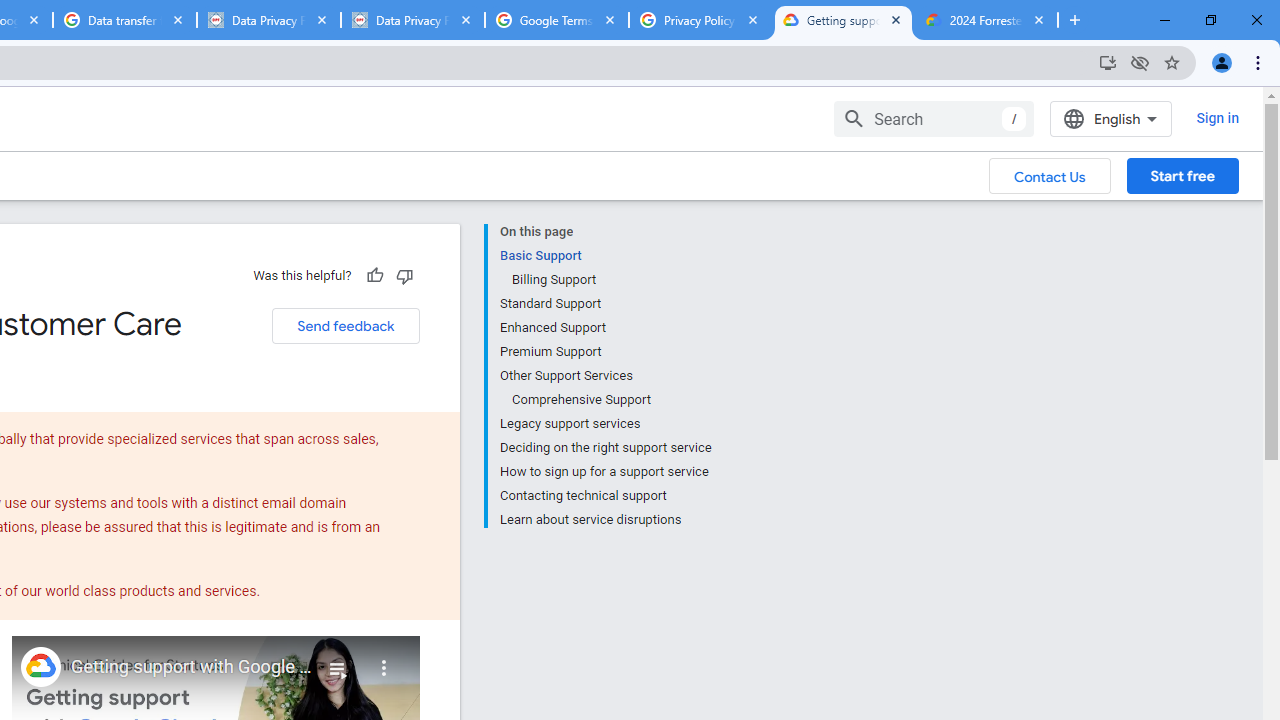 The width and height of the screenshot is (1280, 720). Describe the element at coordinates (384, 660) in the screenshot. I see `More` at that location.